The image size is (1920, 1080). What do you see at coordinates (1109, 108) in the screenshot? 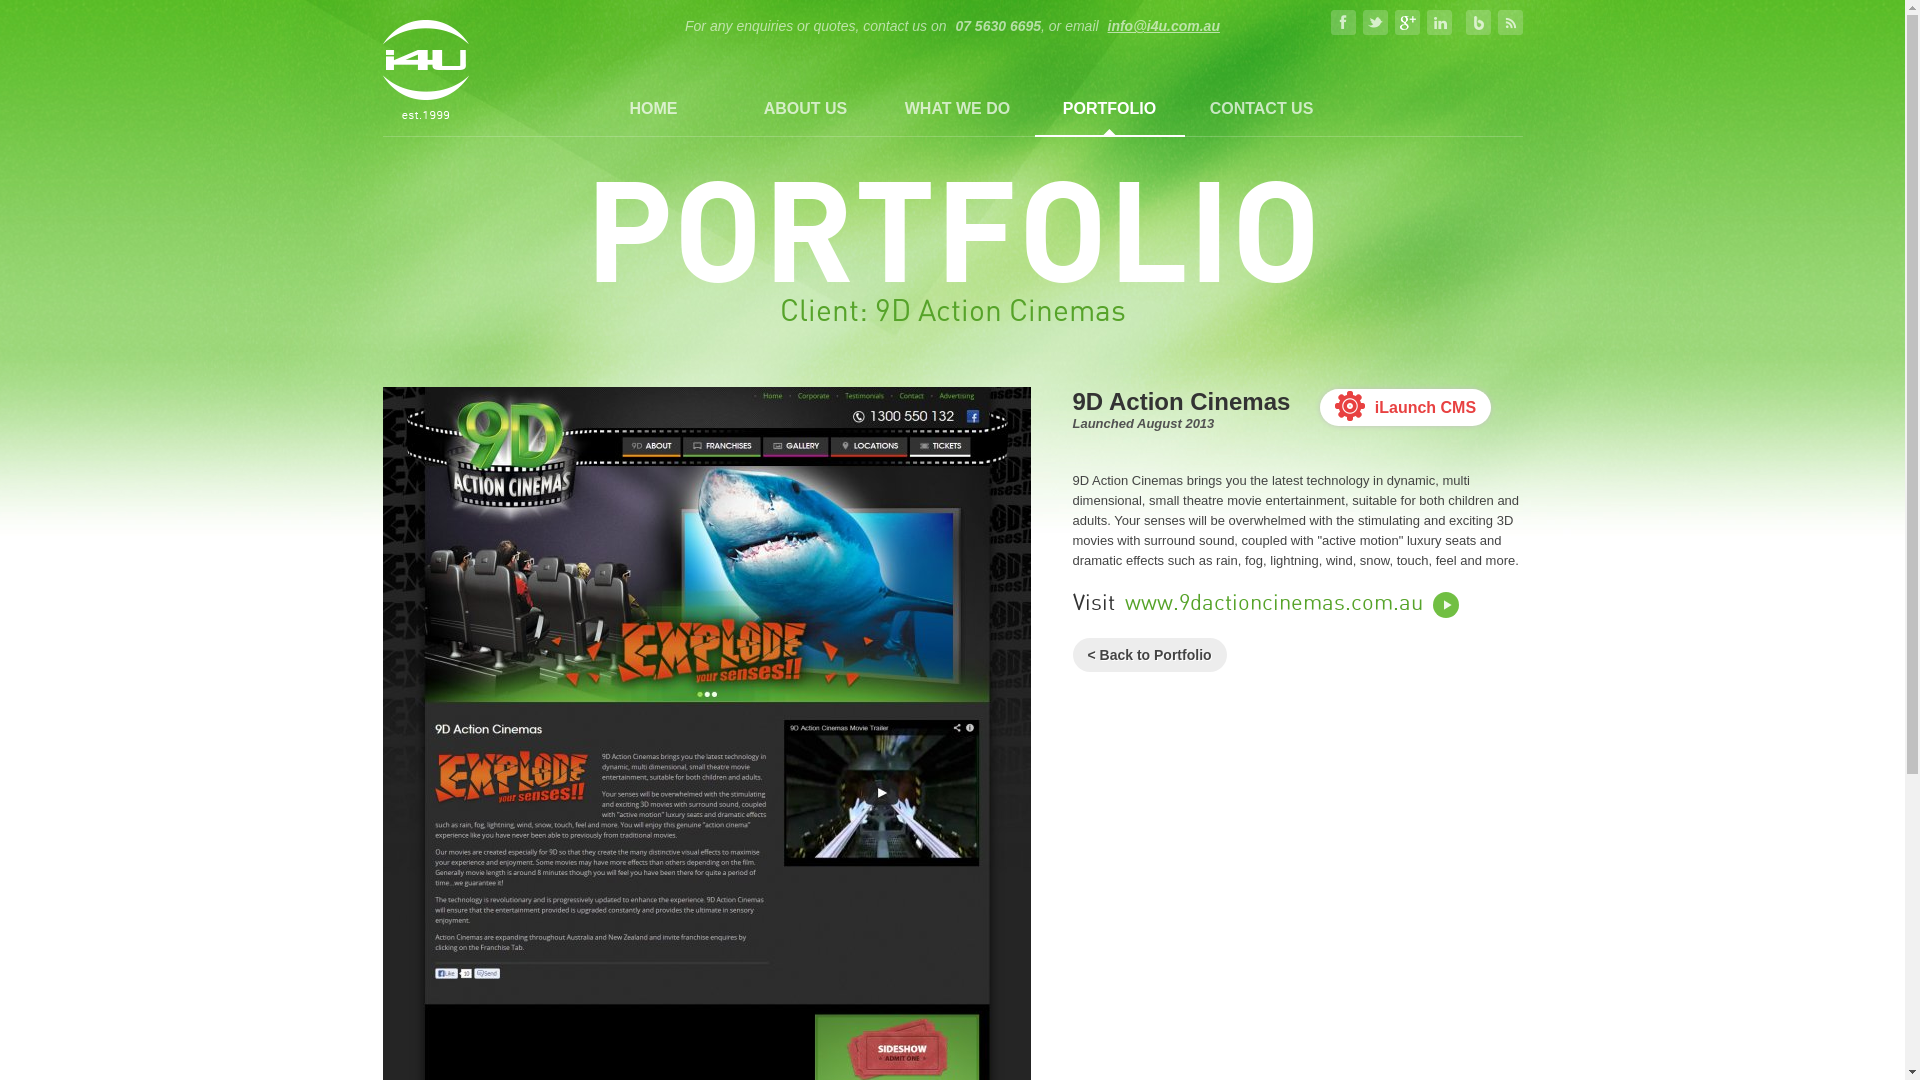
I see `PORTFOLIO` at bounding box center [1109, 108].